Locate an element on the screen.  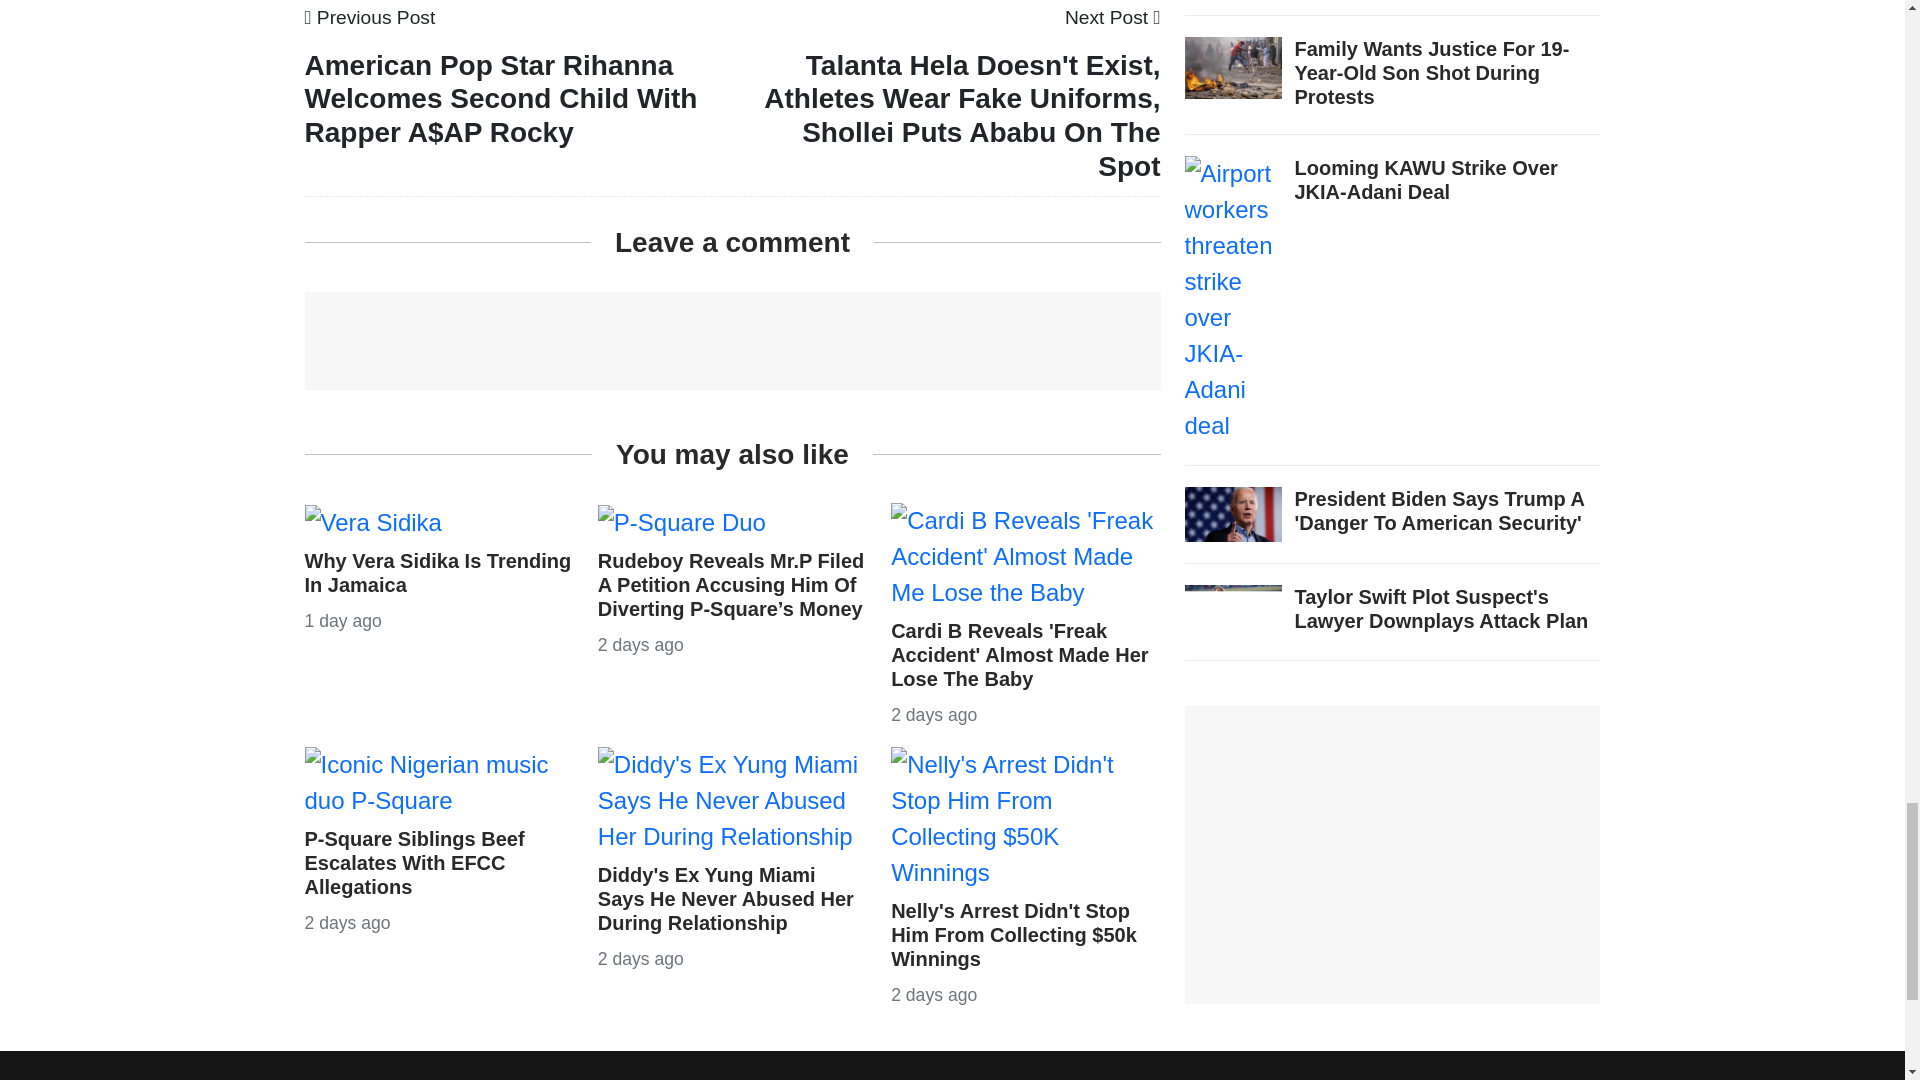
Previous Post is located at coordinates (369, 17).